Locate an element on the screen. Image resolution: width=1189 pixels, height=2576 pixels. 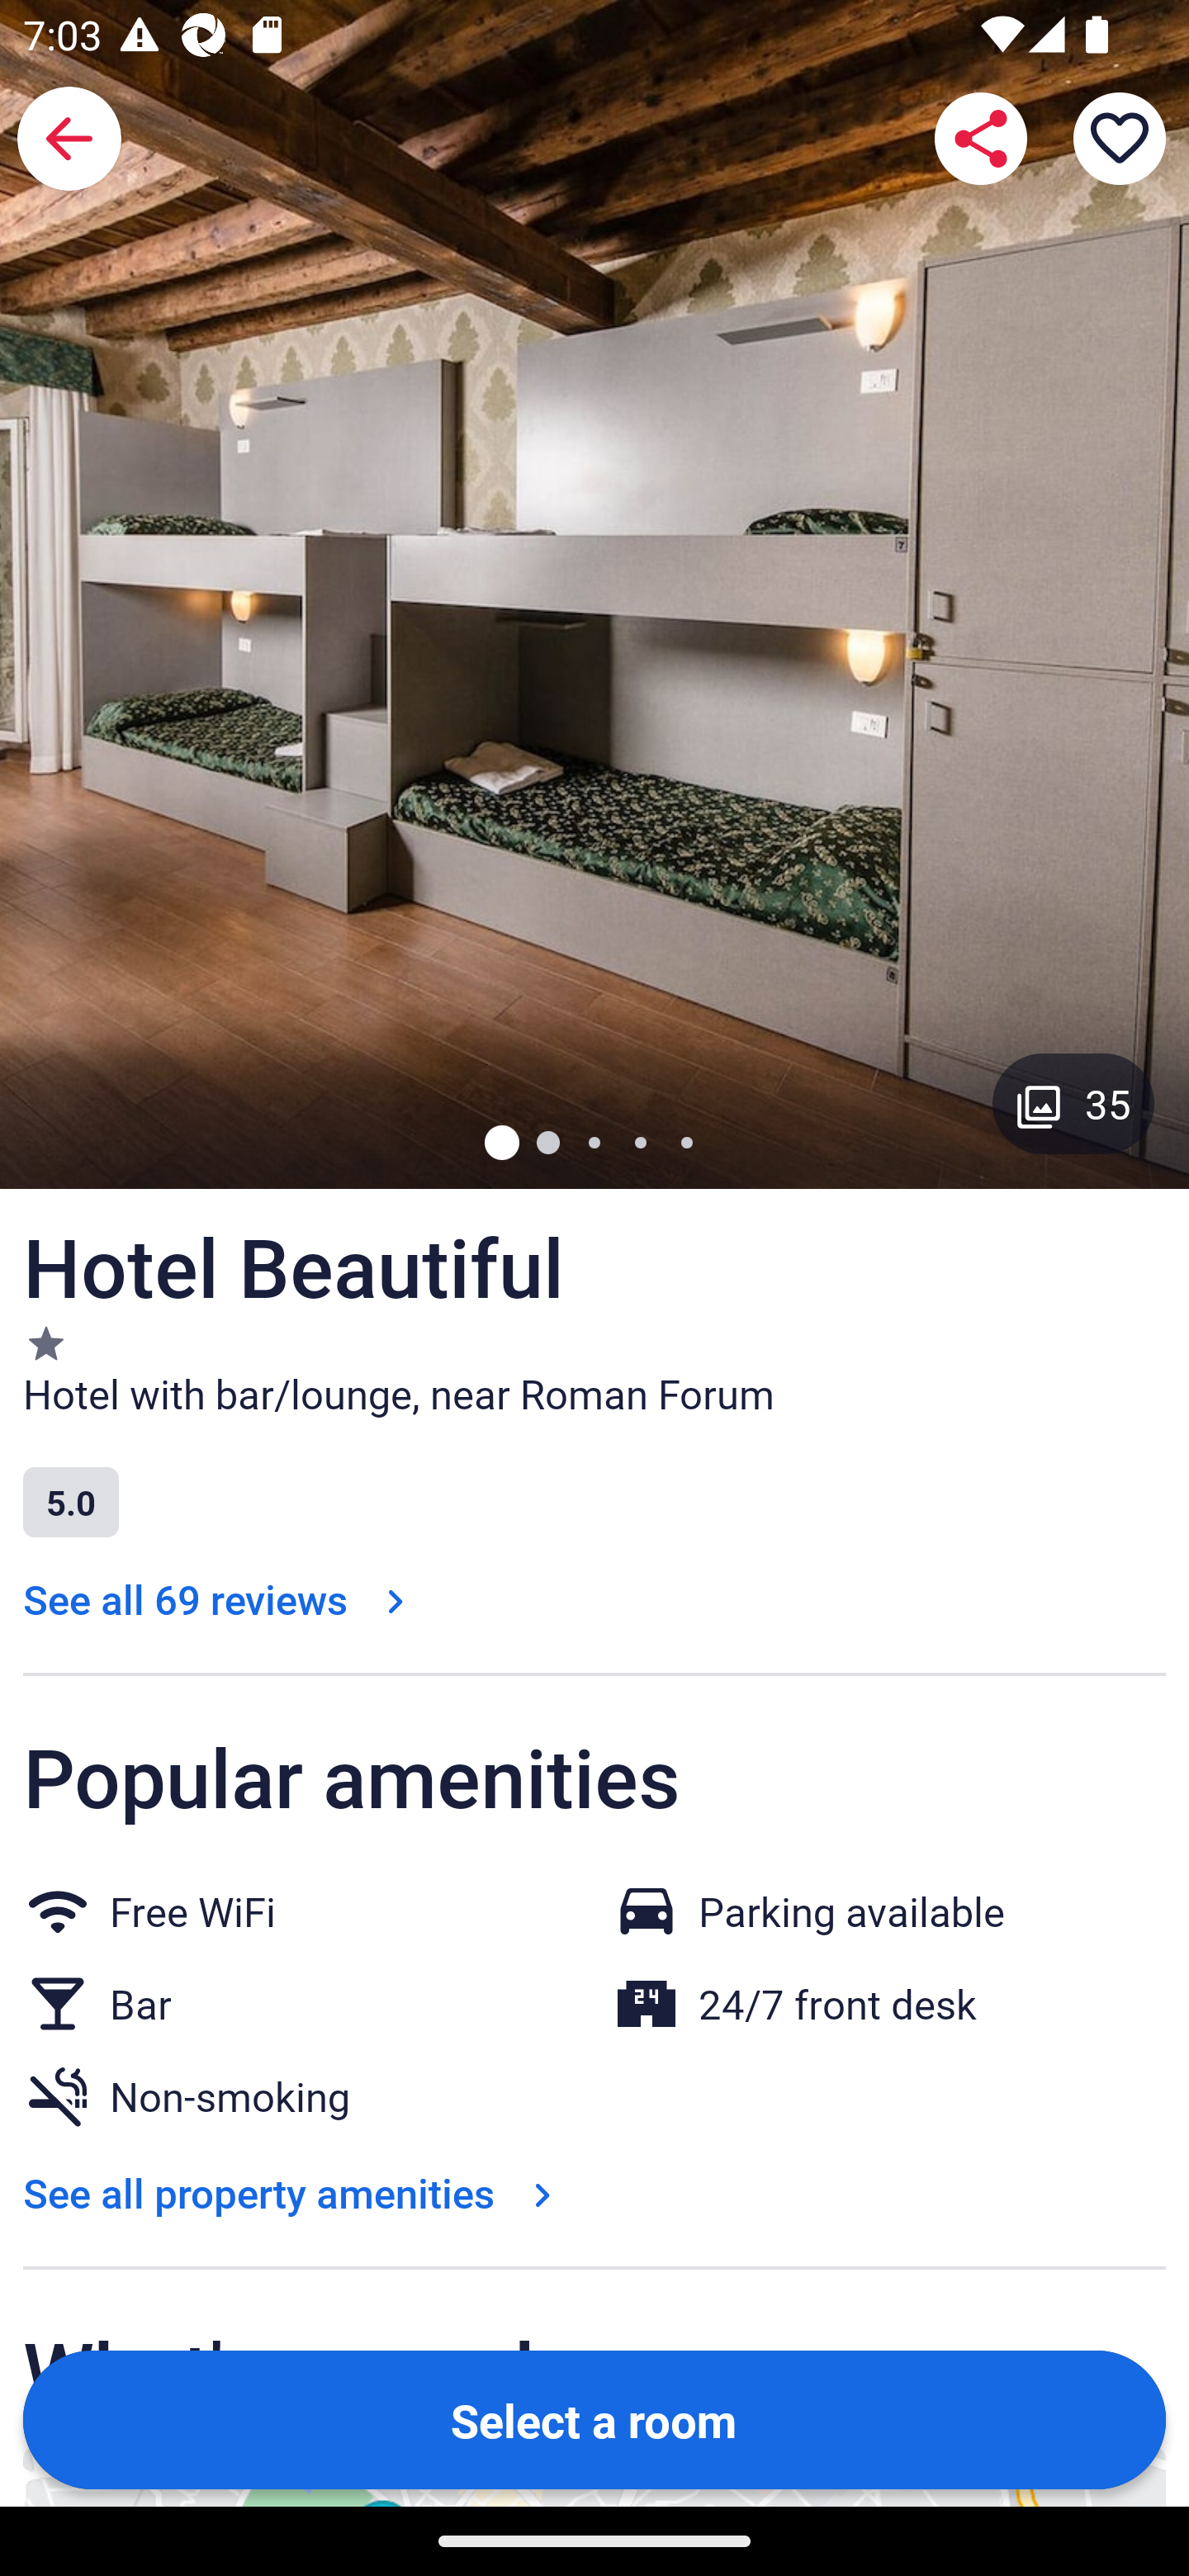
See all property amenities is located at coordinates (294, 2191).